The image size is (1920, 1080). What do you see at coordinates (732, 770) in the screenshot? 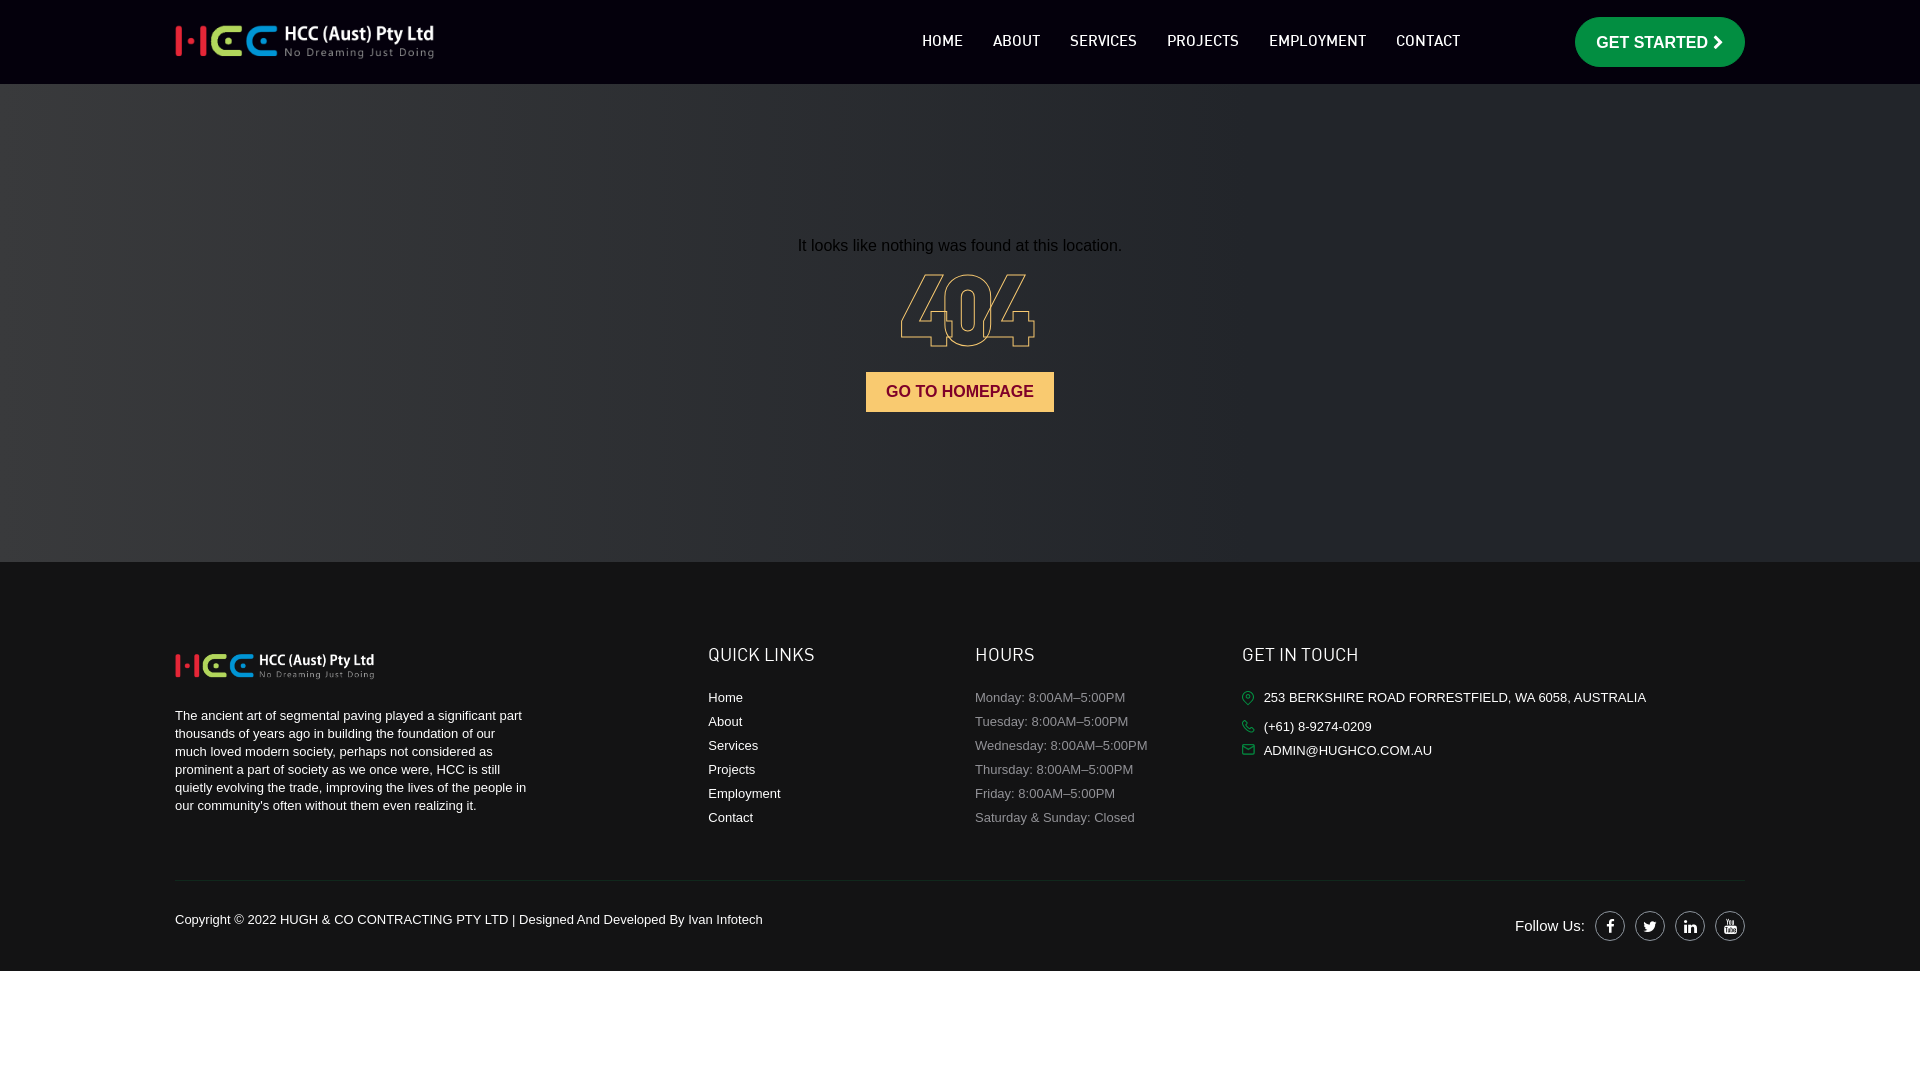
I see `Projects` at bounding box center [732, 770].